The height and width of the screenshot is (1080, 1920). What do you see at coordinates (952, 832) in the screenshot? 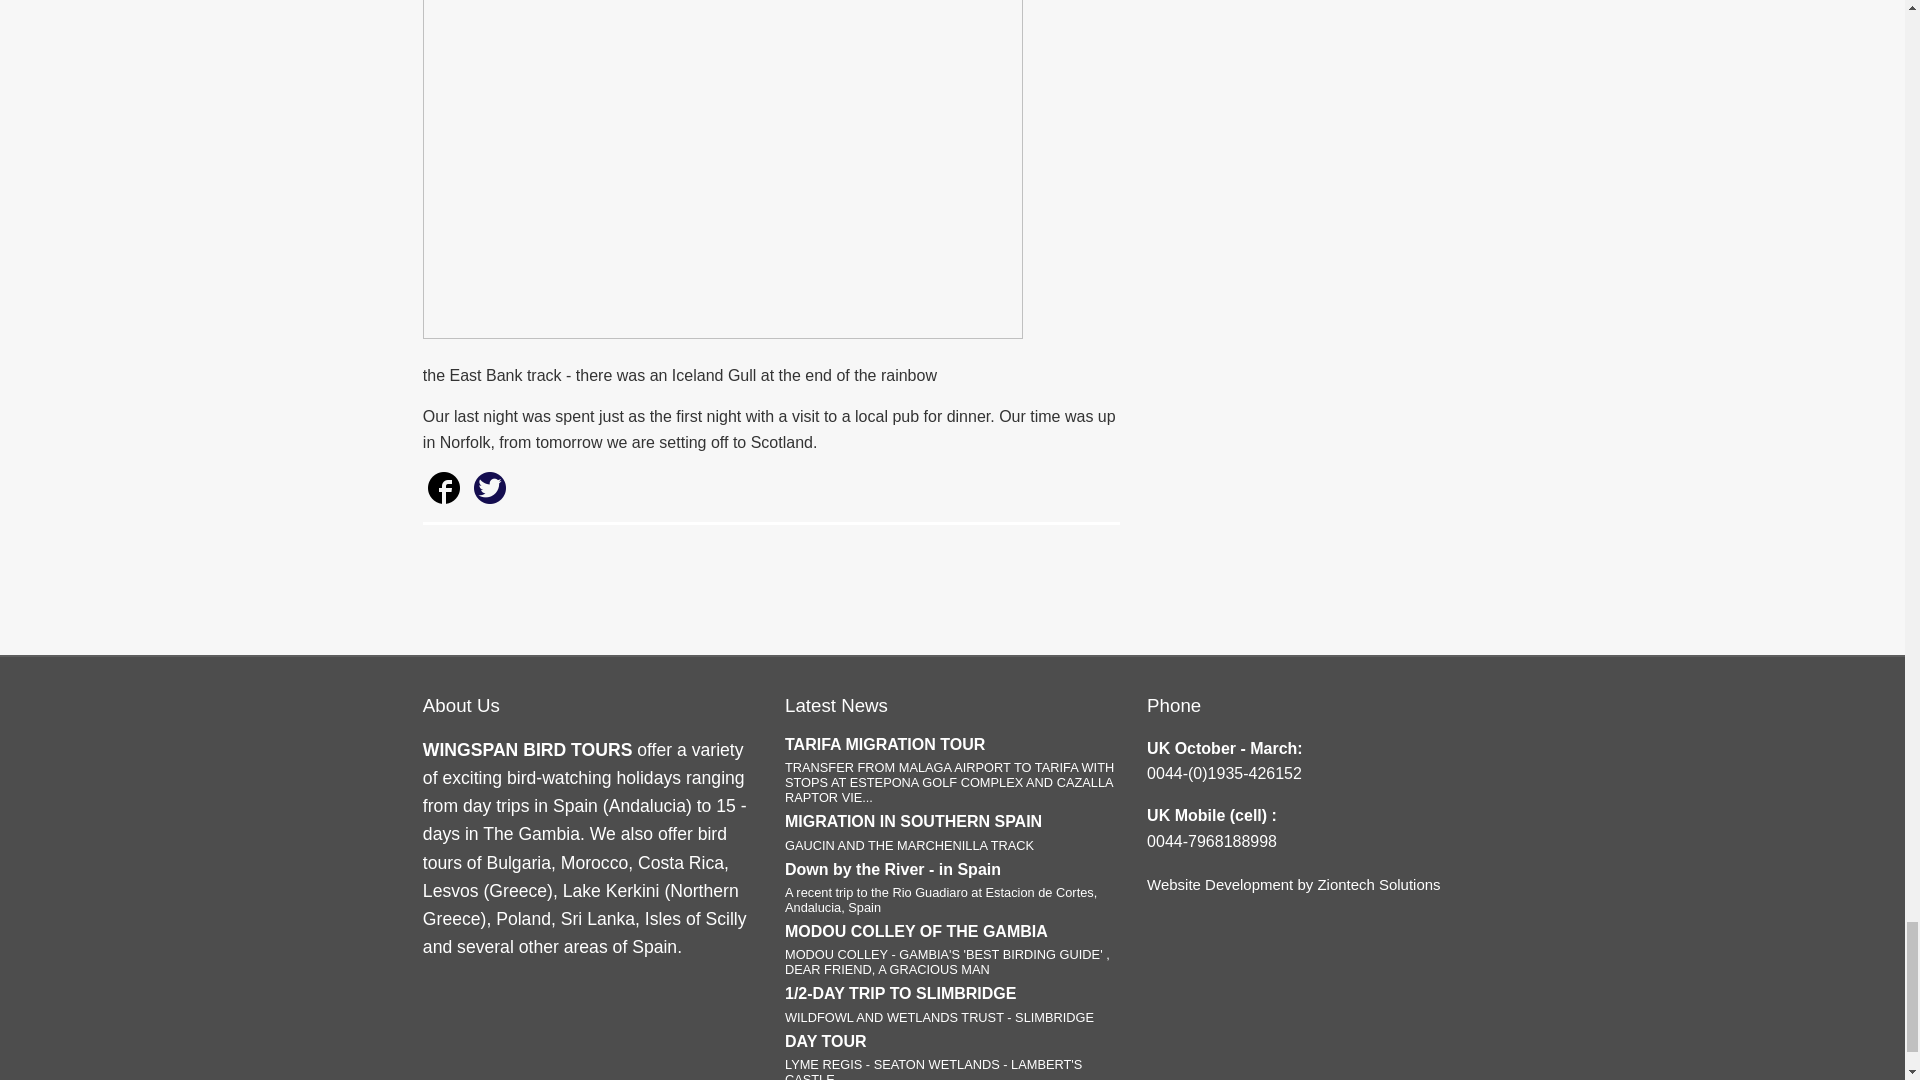
I see `Latest News` at bounding box center [952, 832].